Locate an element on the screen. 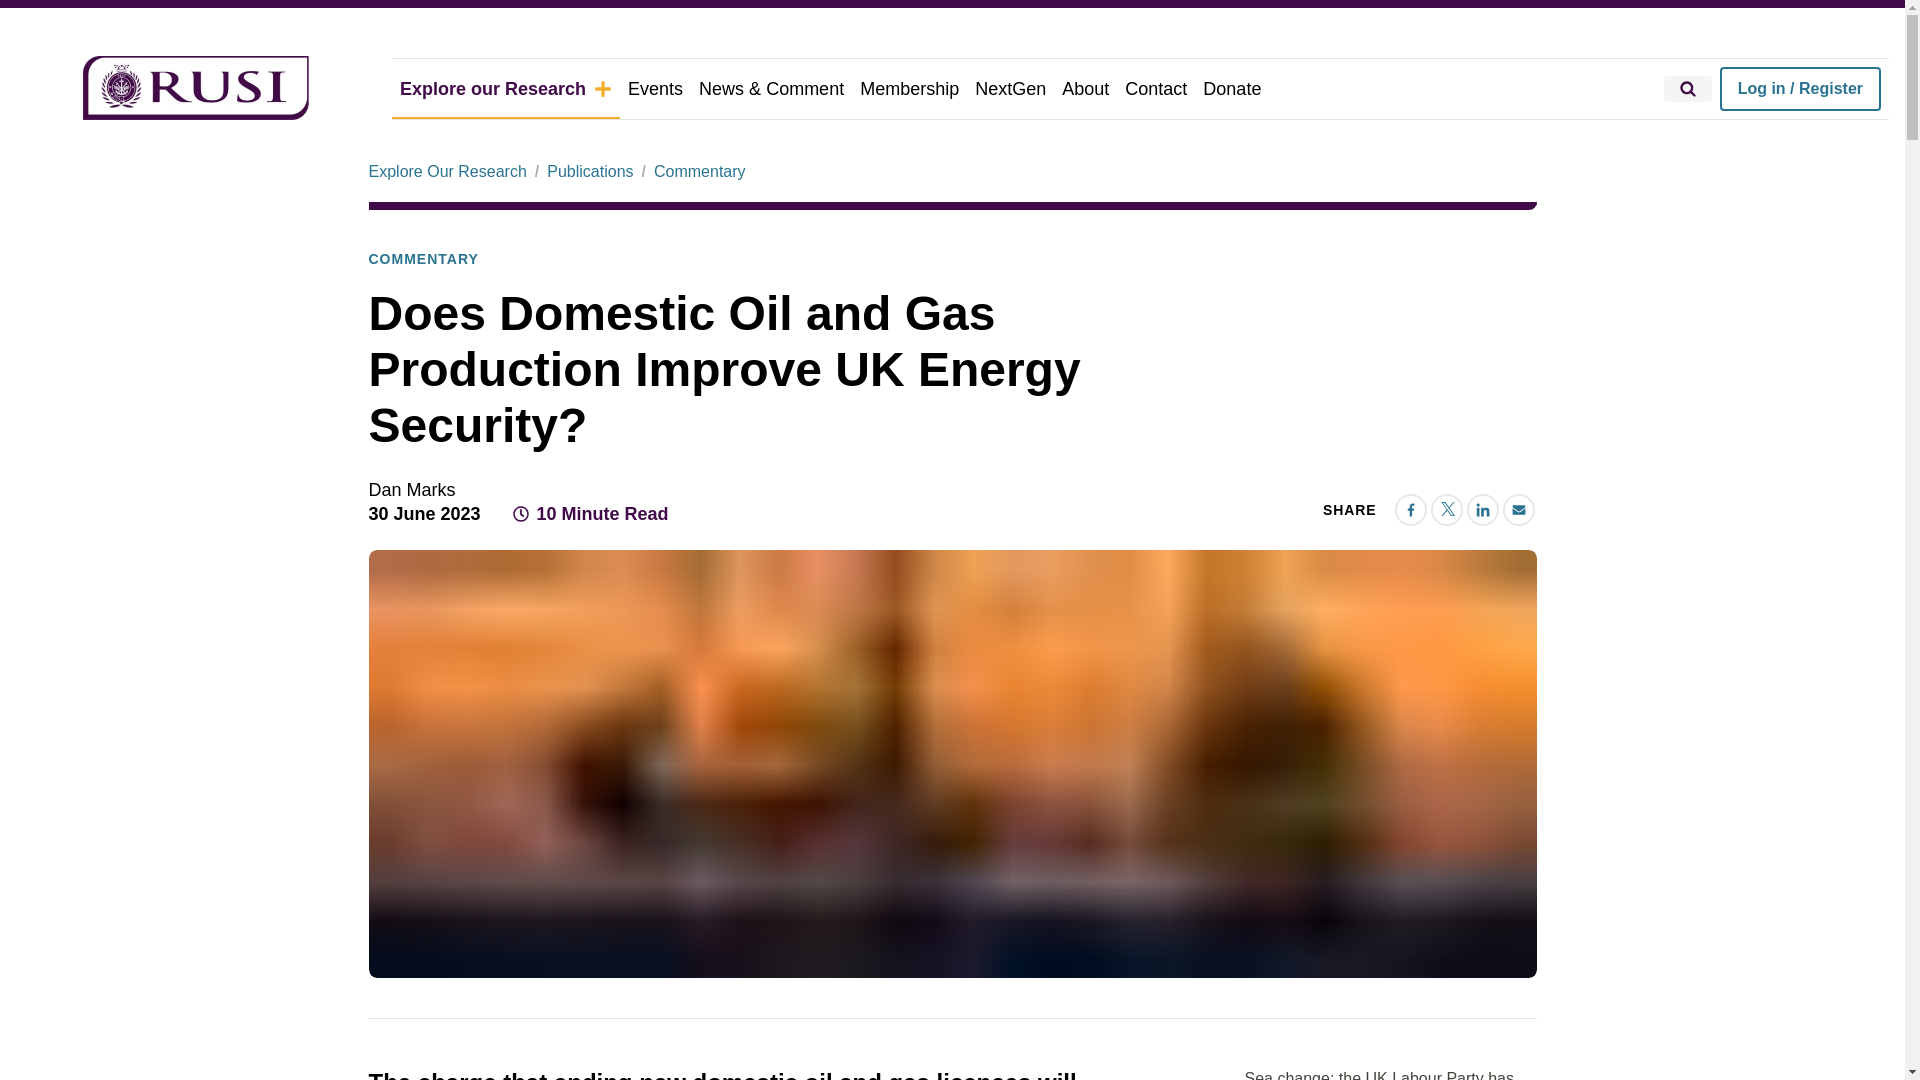  Log in is located at coordinates (1800, 88).